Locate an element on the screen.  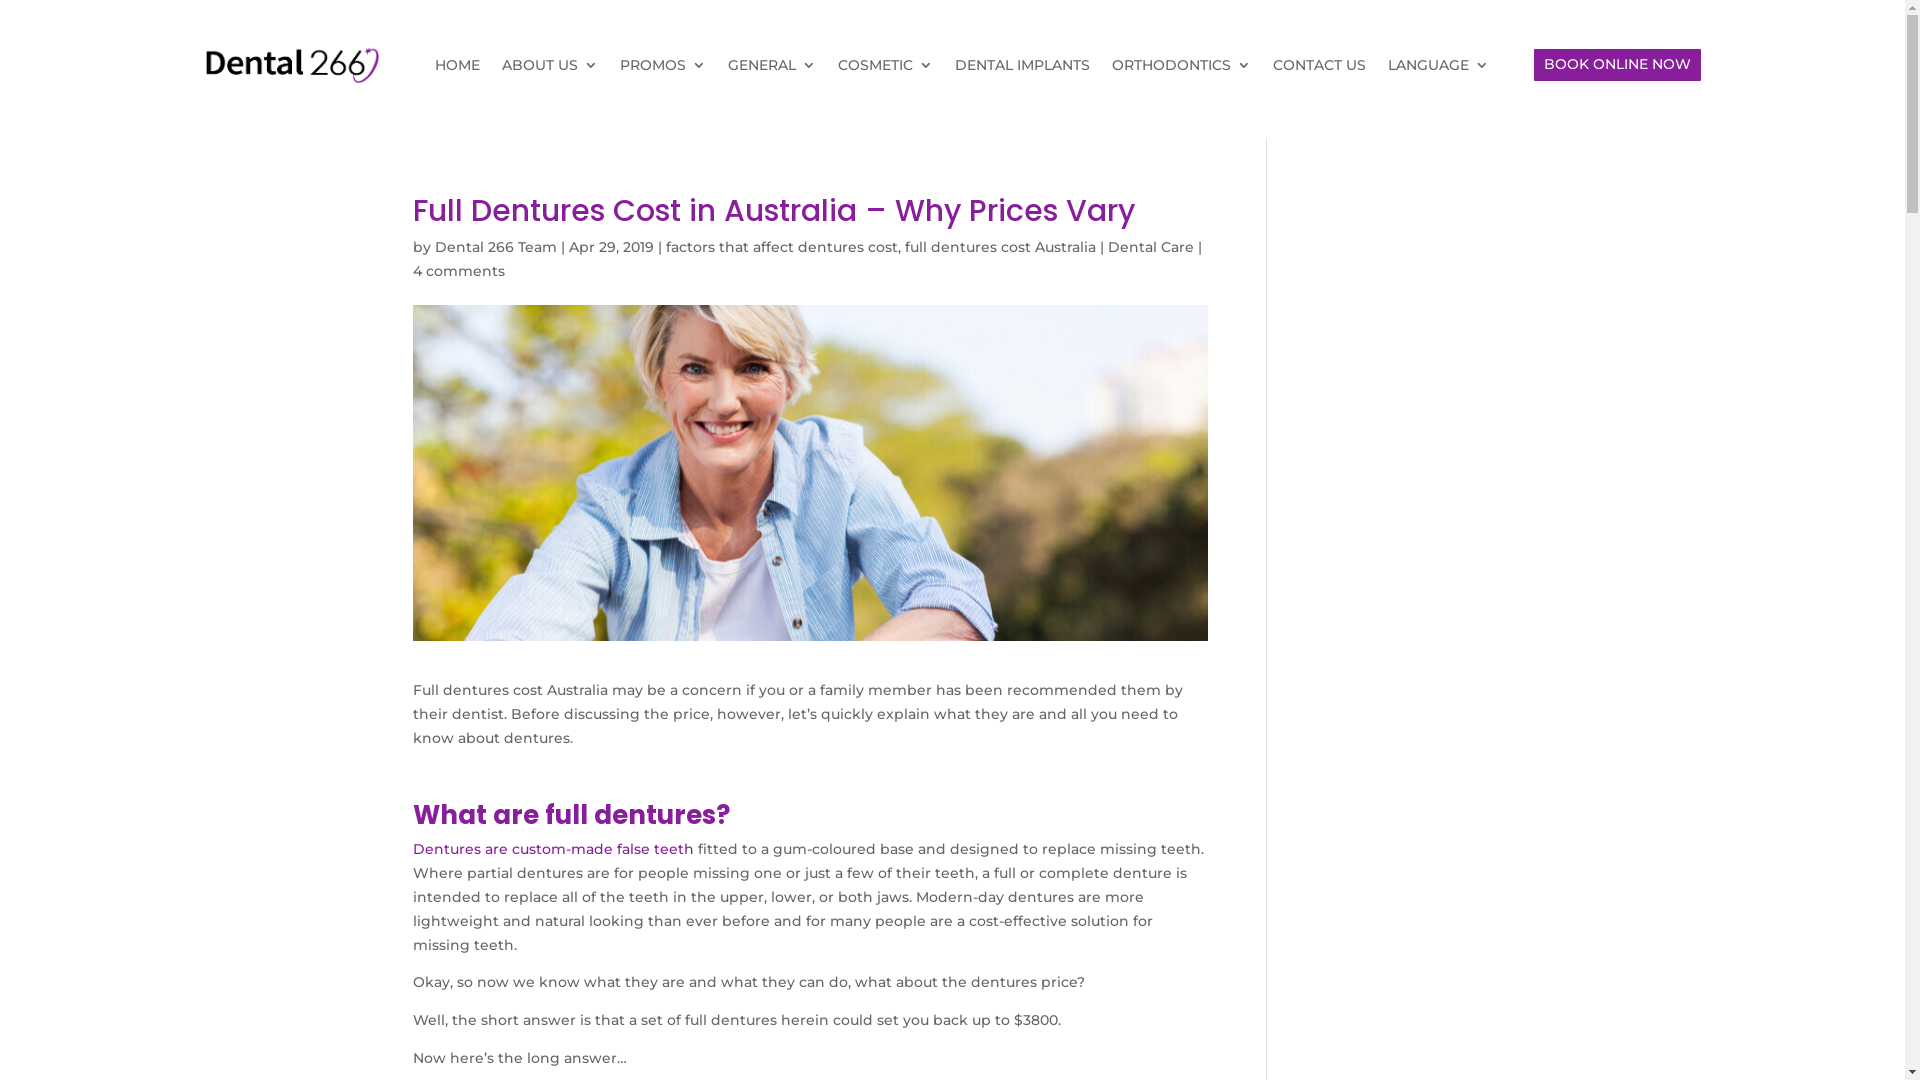
HOME is located at coordinates (458, 65).